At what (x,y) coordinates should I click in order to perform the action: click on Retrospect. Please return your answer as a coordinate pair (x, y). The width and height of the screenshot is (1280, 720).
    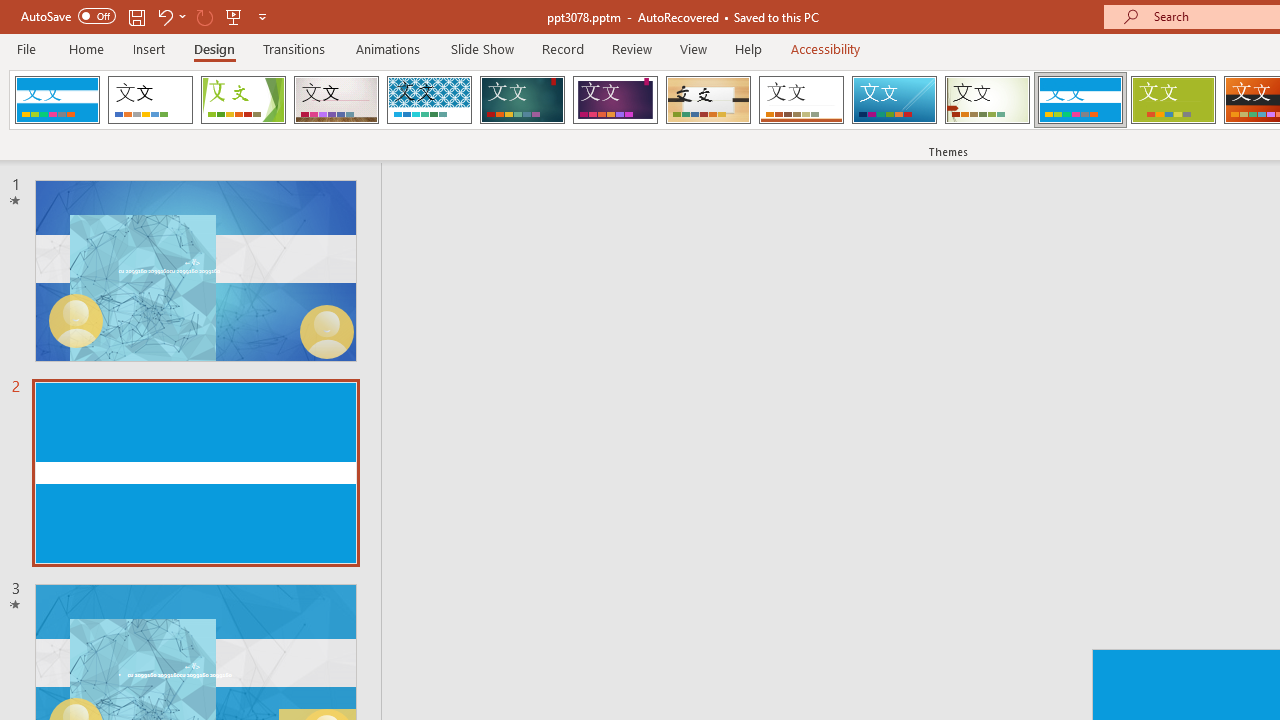
    Looking at the image, I should click on (801, 100).